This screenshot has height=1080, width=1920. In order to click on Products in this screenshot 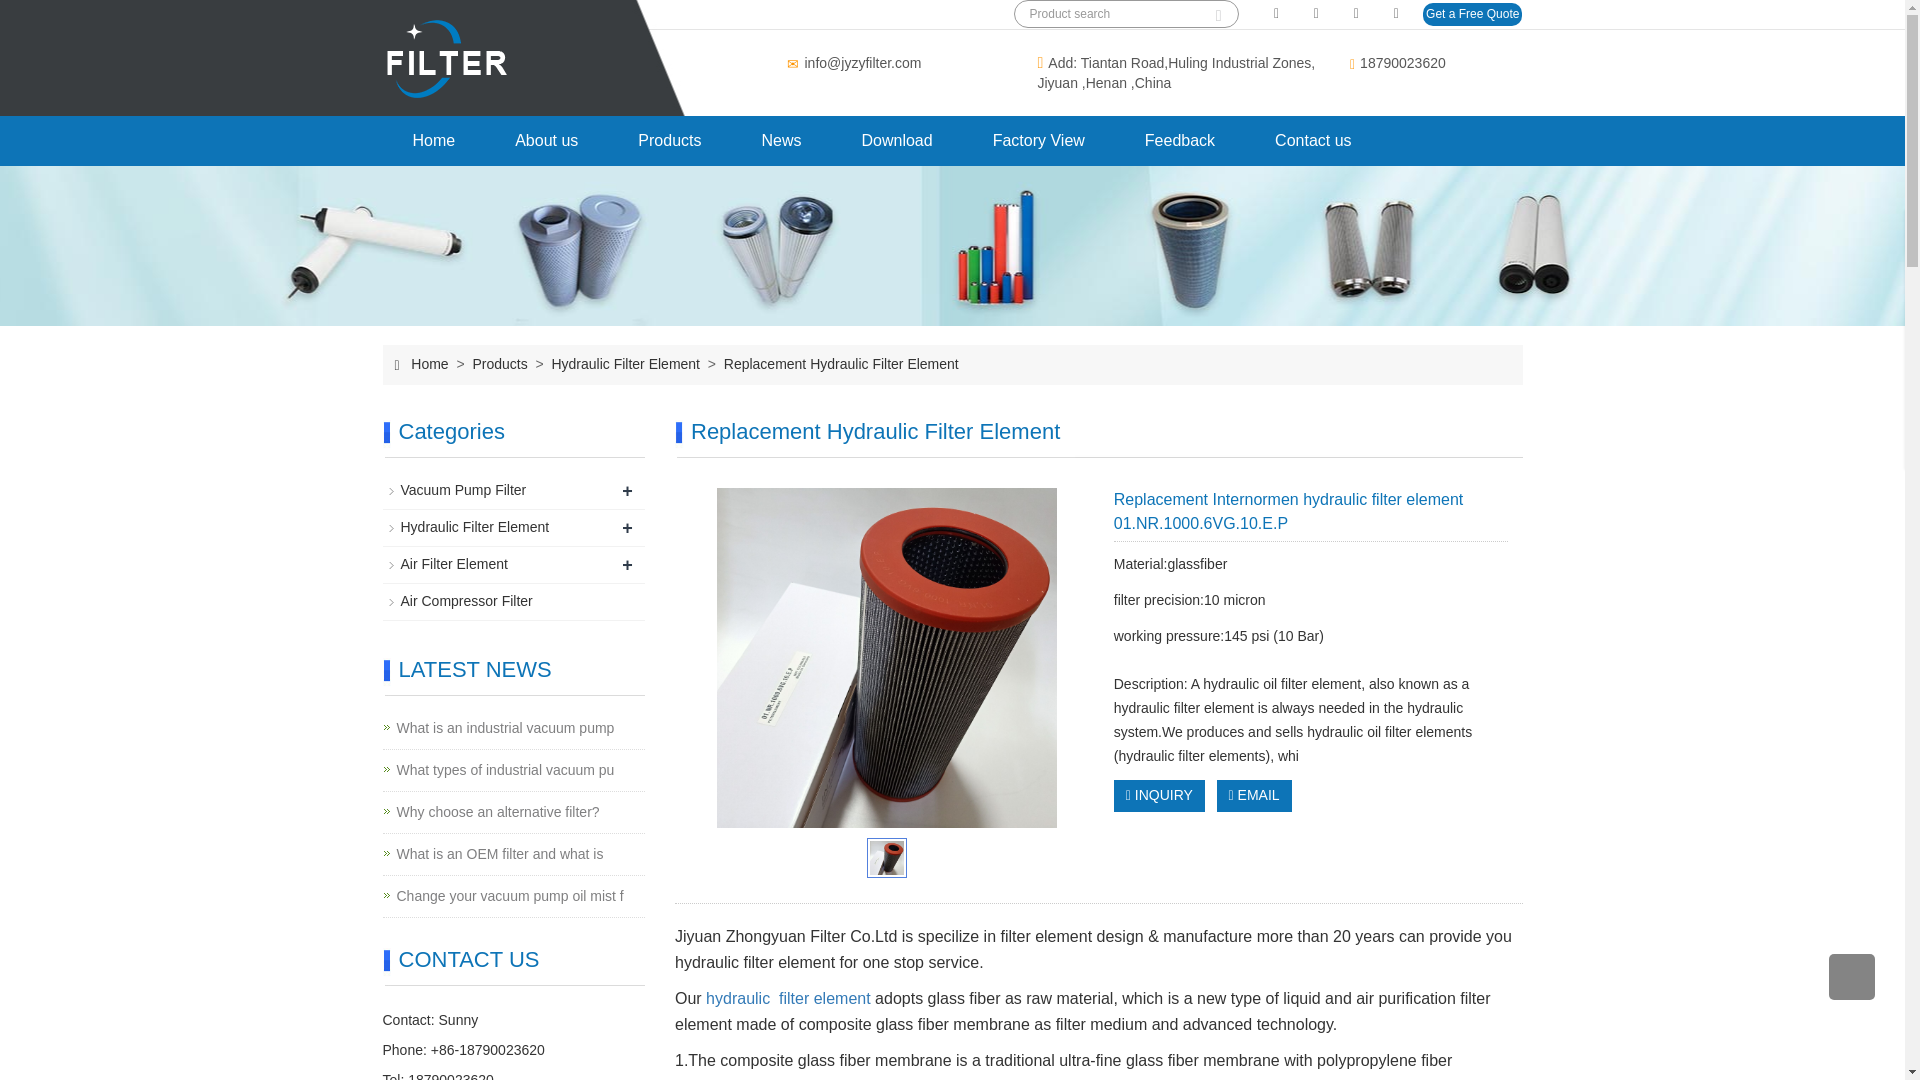, I will do `click(670, 140)`.